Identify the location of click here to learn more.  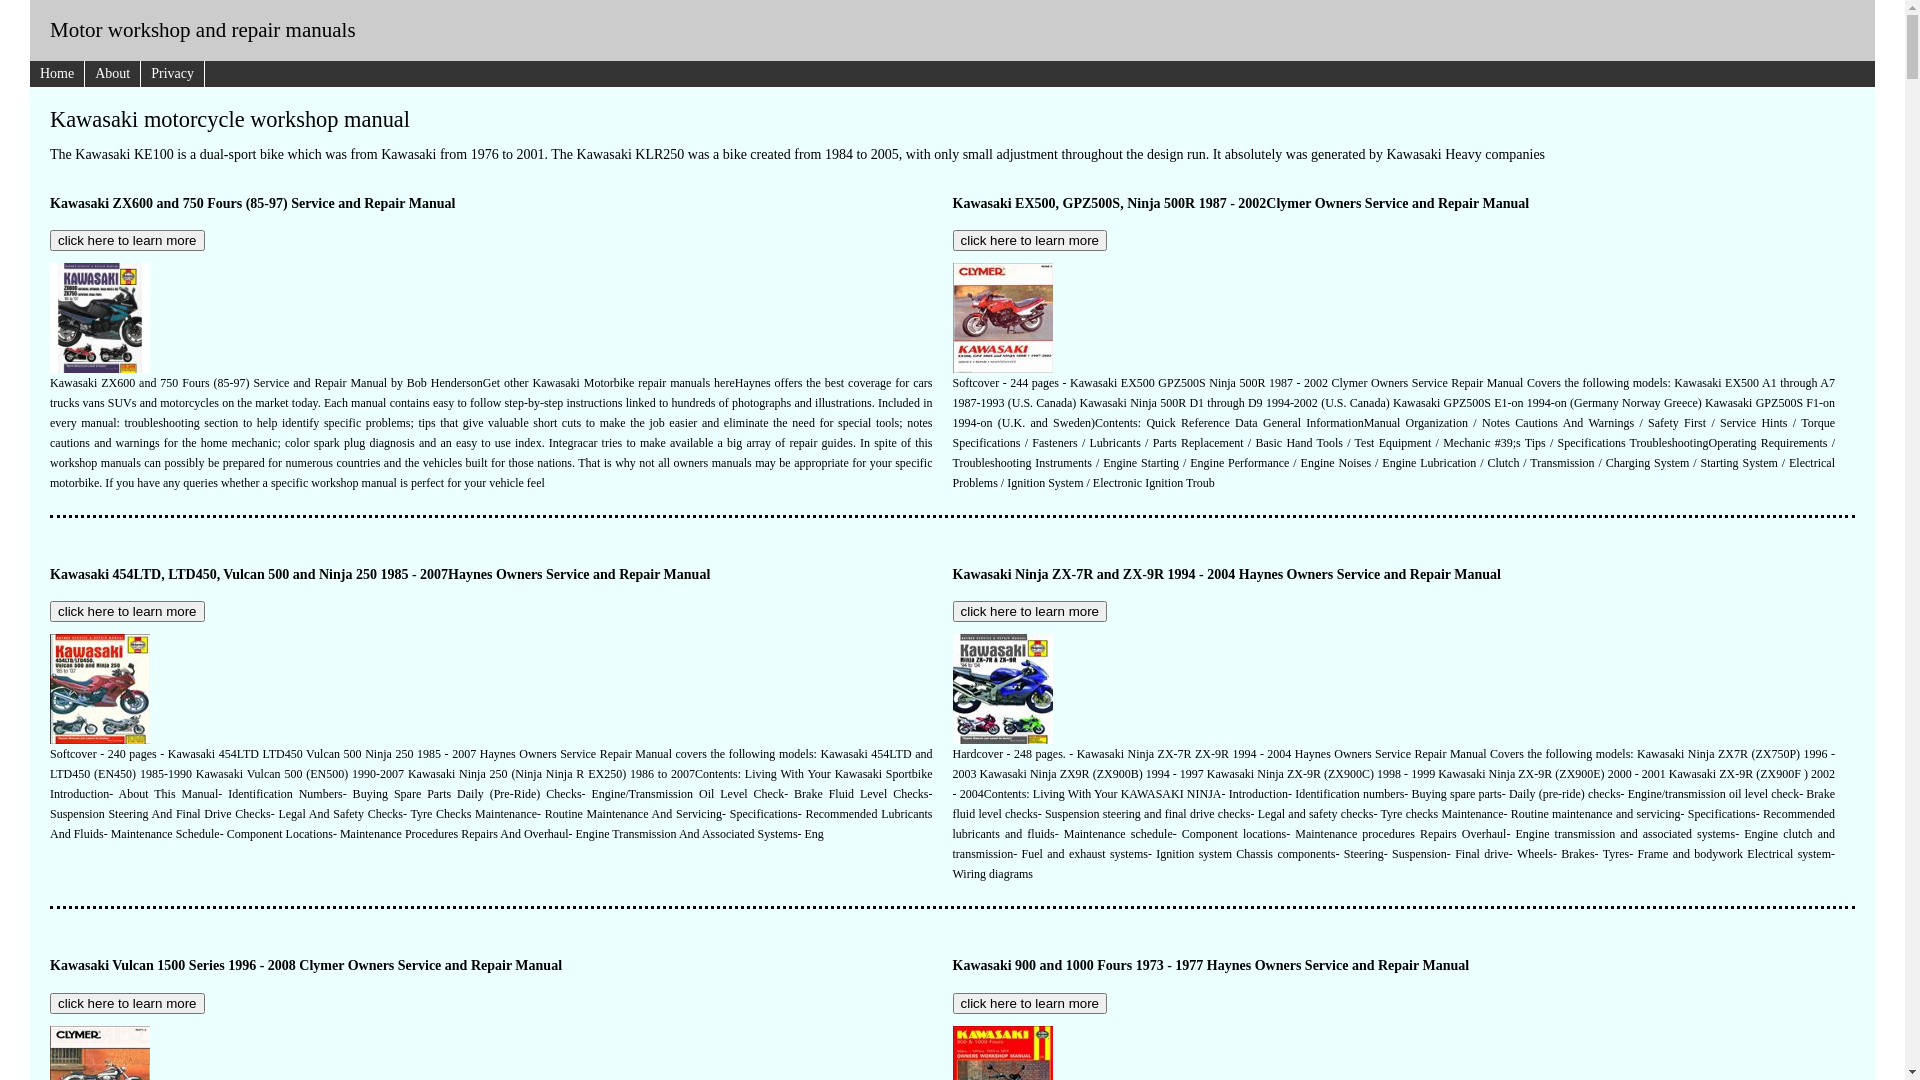
(128, 240).